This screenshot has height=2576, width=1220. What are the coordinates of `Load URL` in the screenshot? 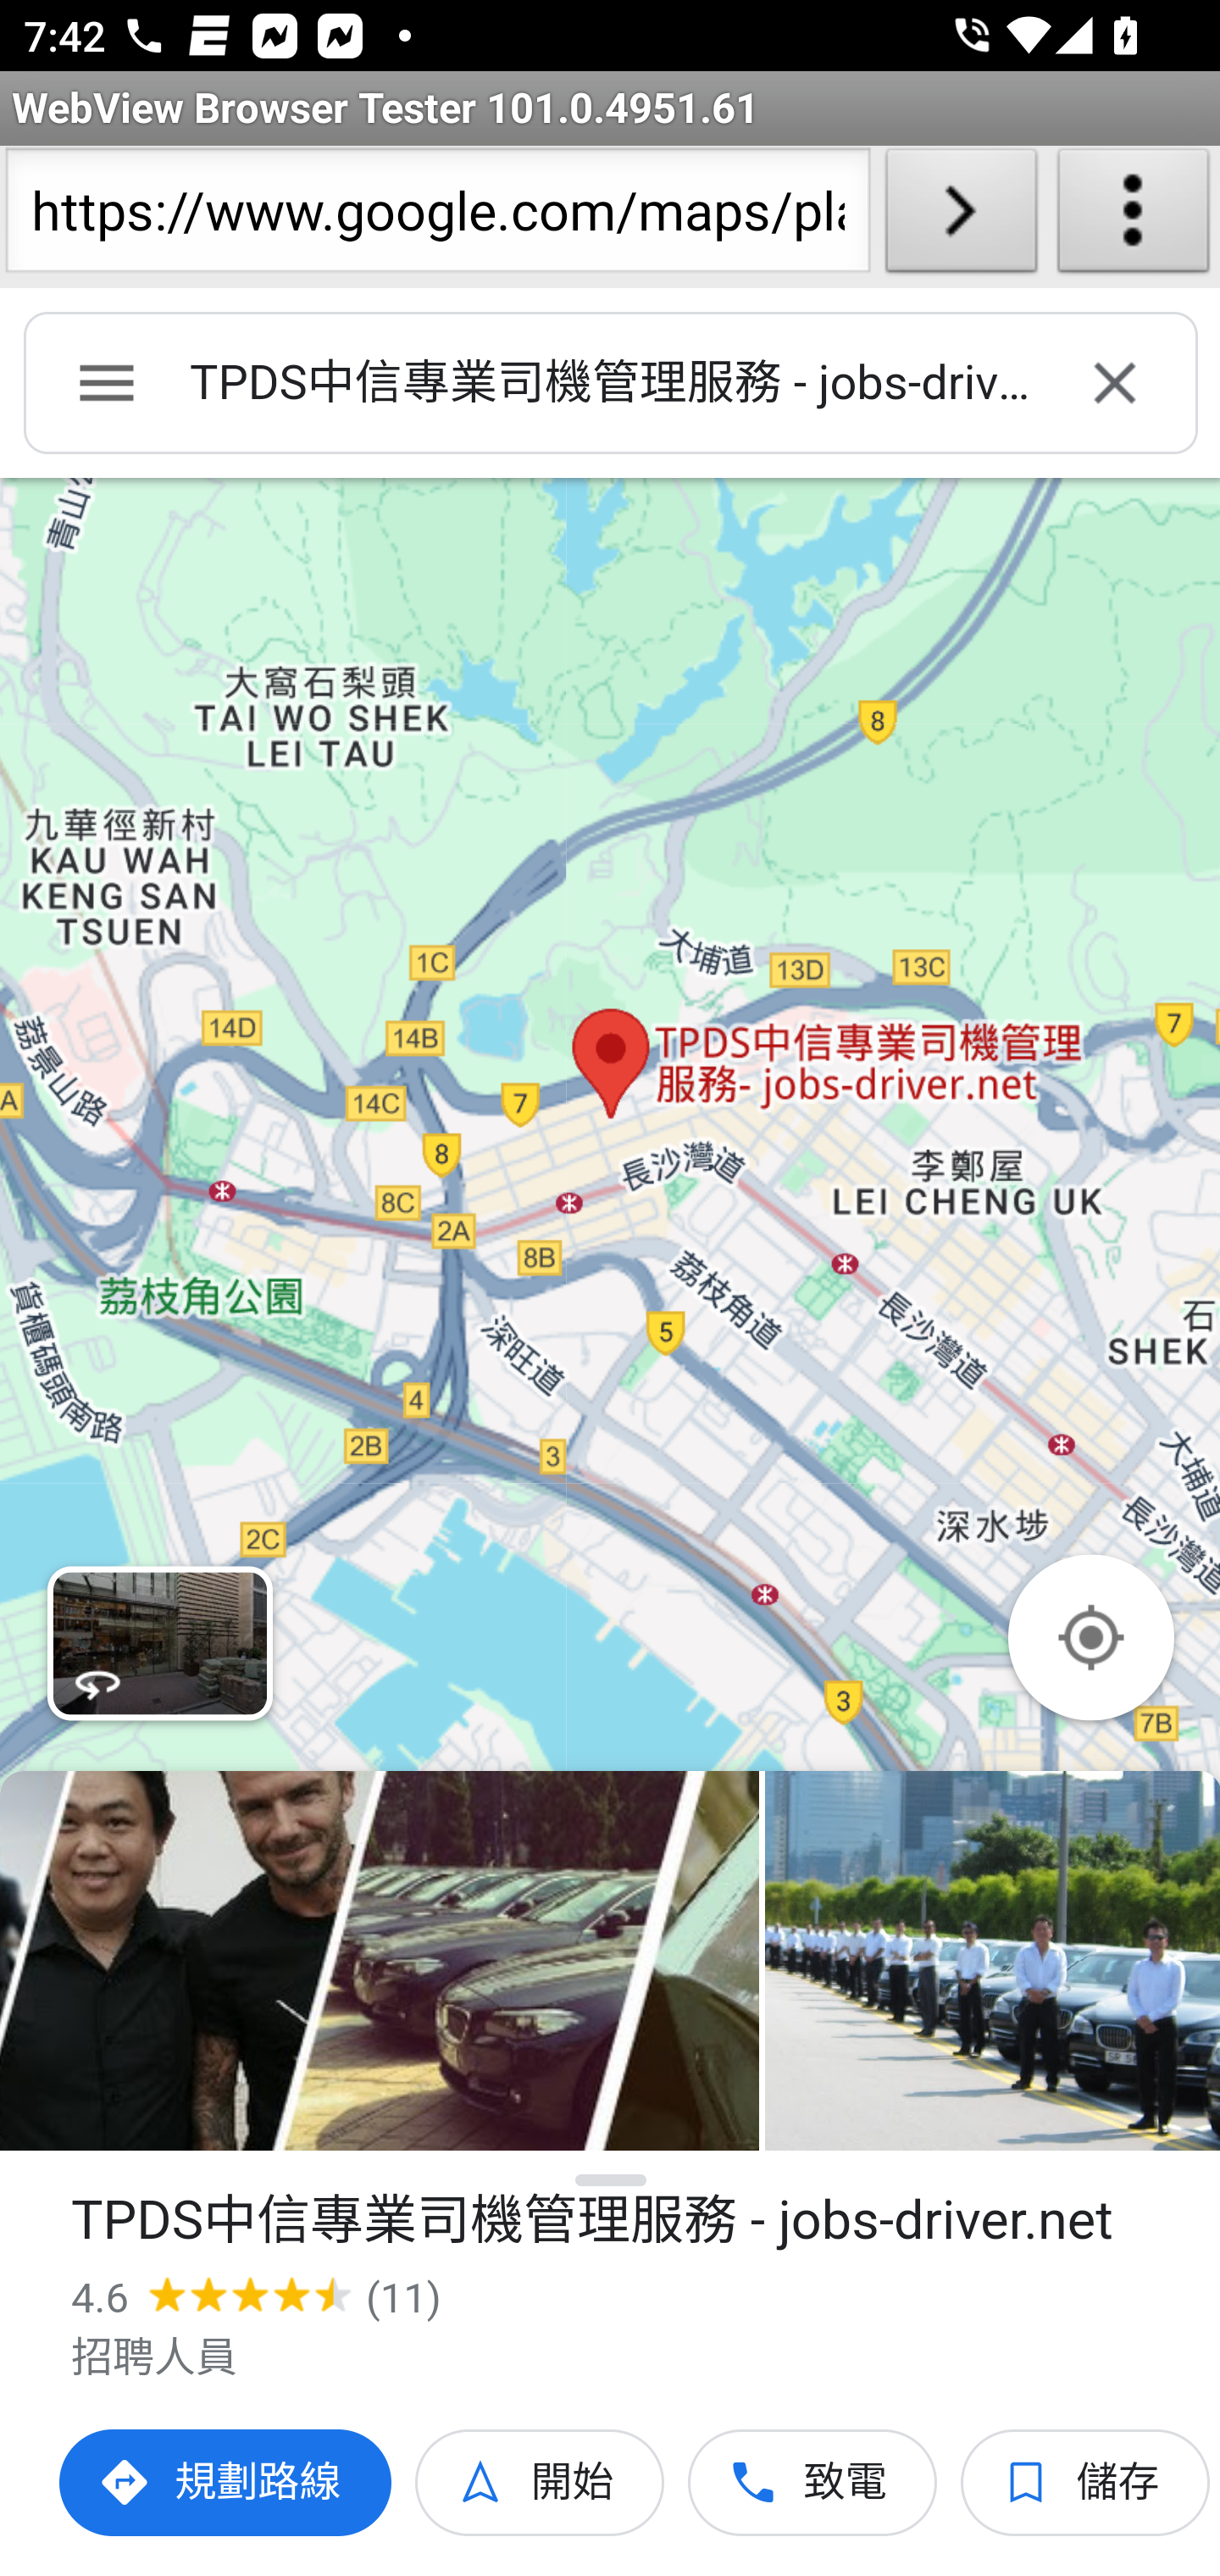 It's located at (961, 217).